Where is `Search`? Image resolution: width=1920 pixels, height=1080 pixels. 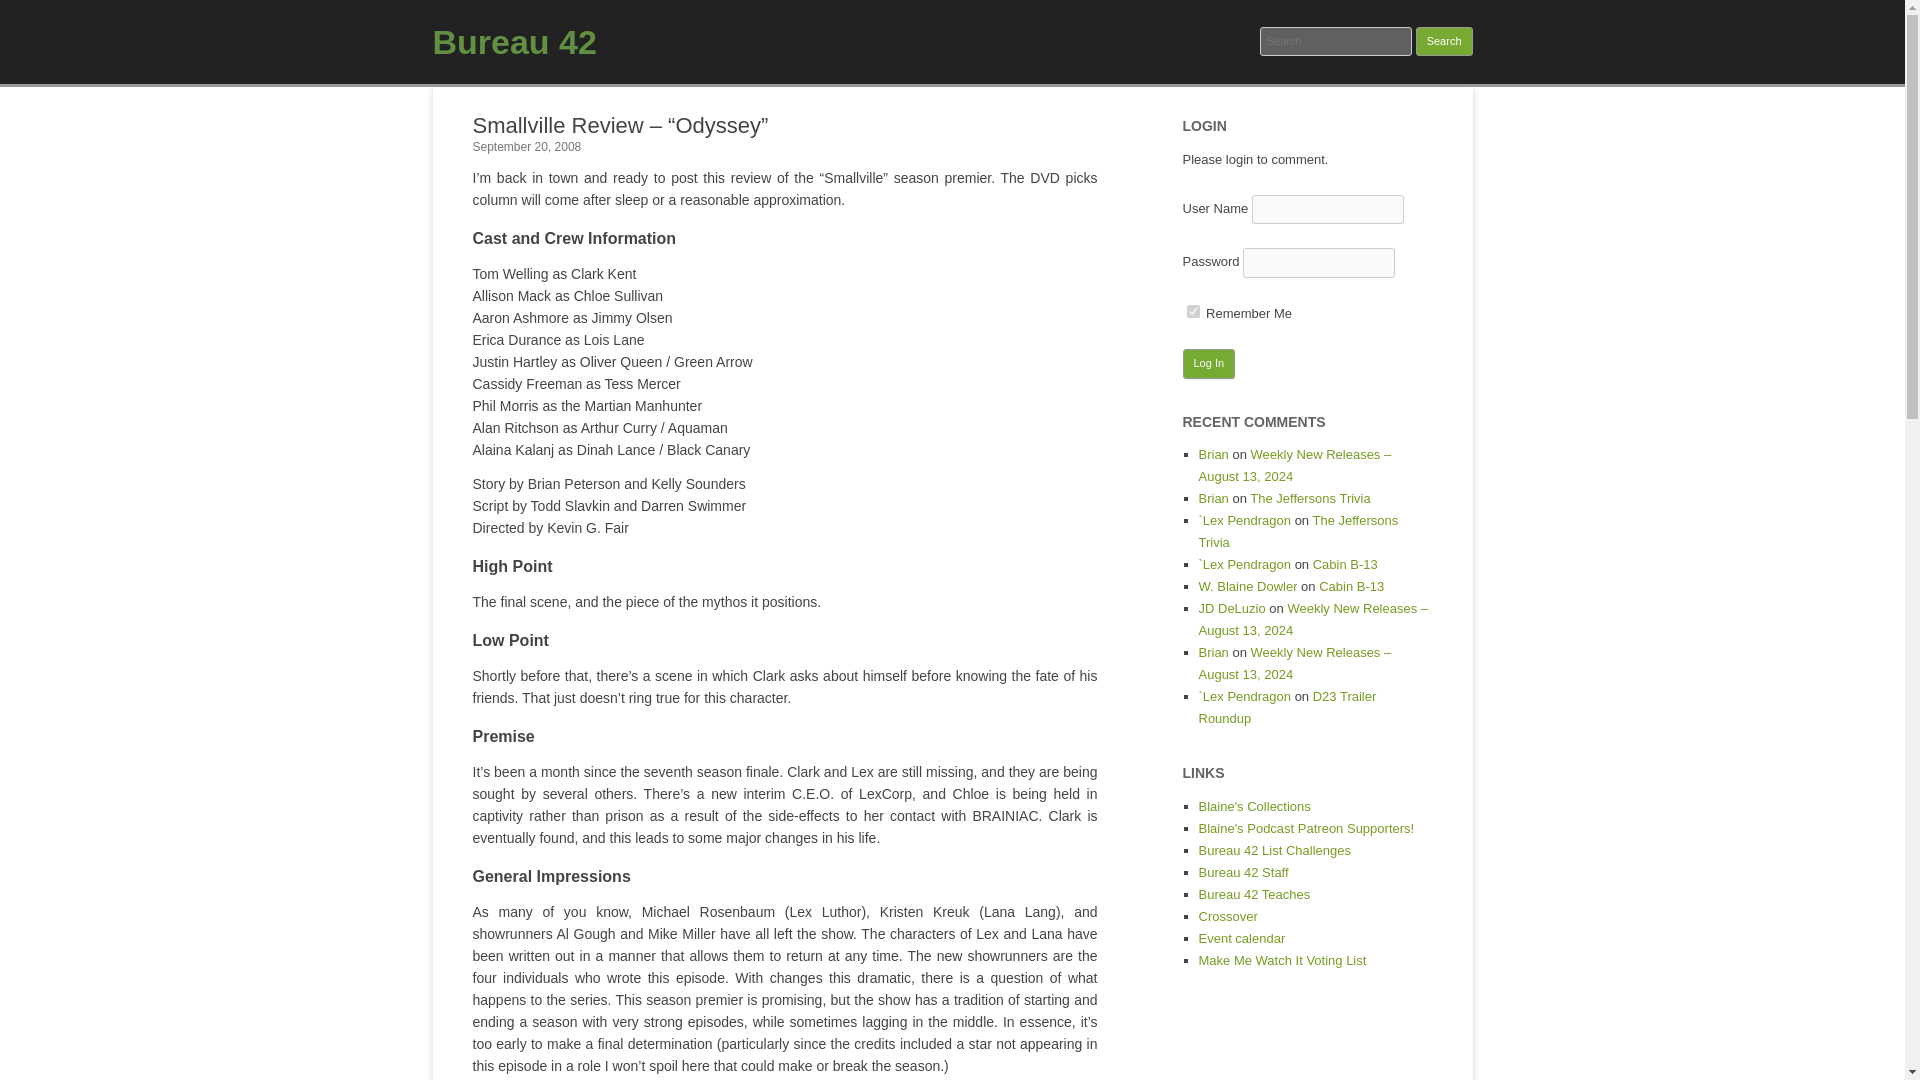
Search is located at coordinates (1444, 42).